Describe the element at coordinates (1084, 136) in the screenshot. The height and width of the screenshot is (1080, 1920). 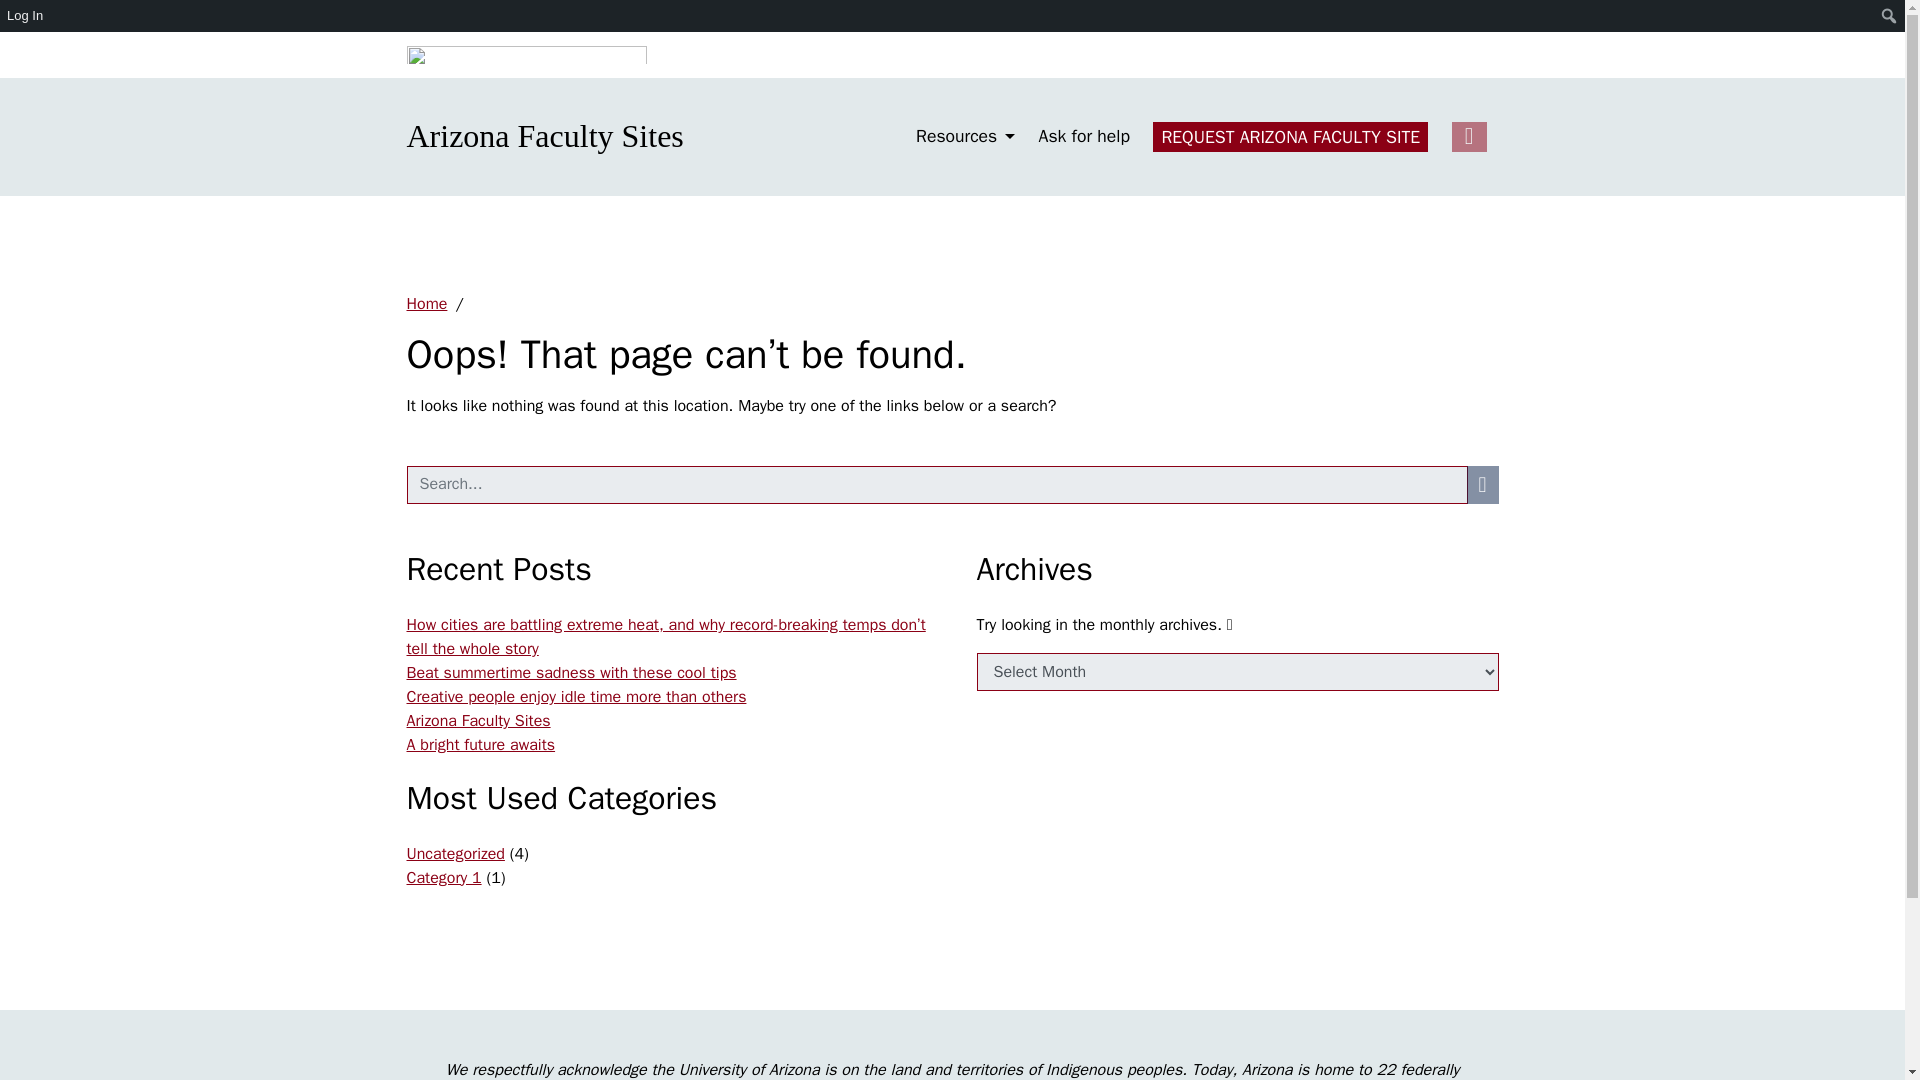
I see `Ask for help` at that location.